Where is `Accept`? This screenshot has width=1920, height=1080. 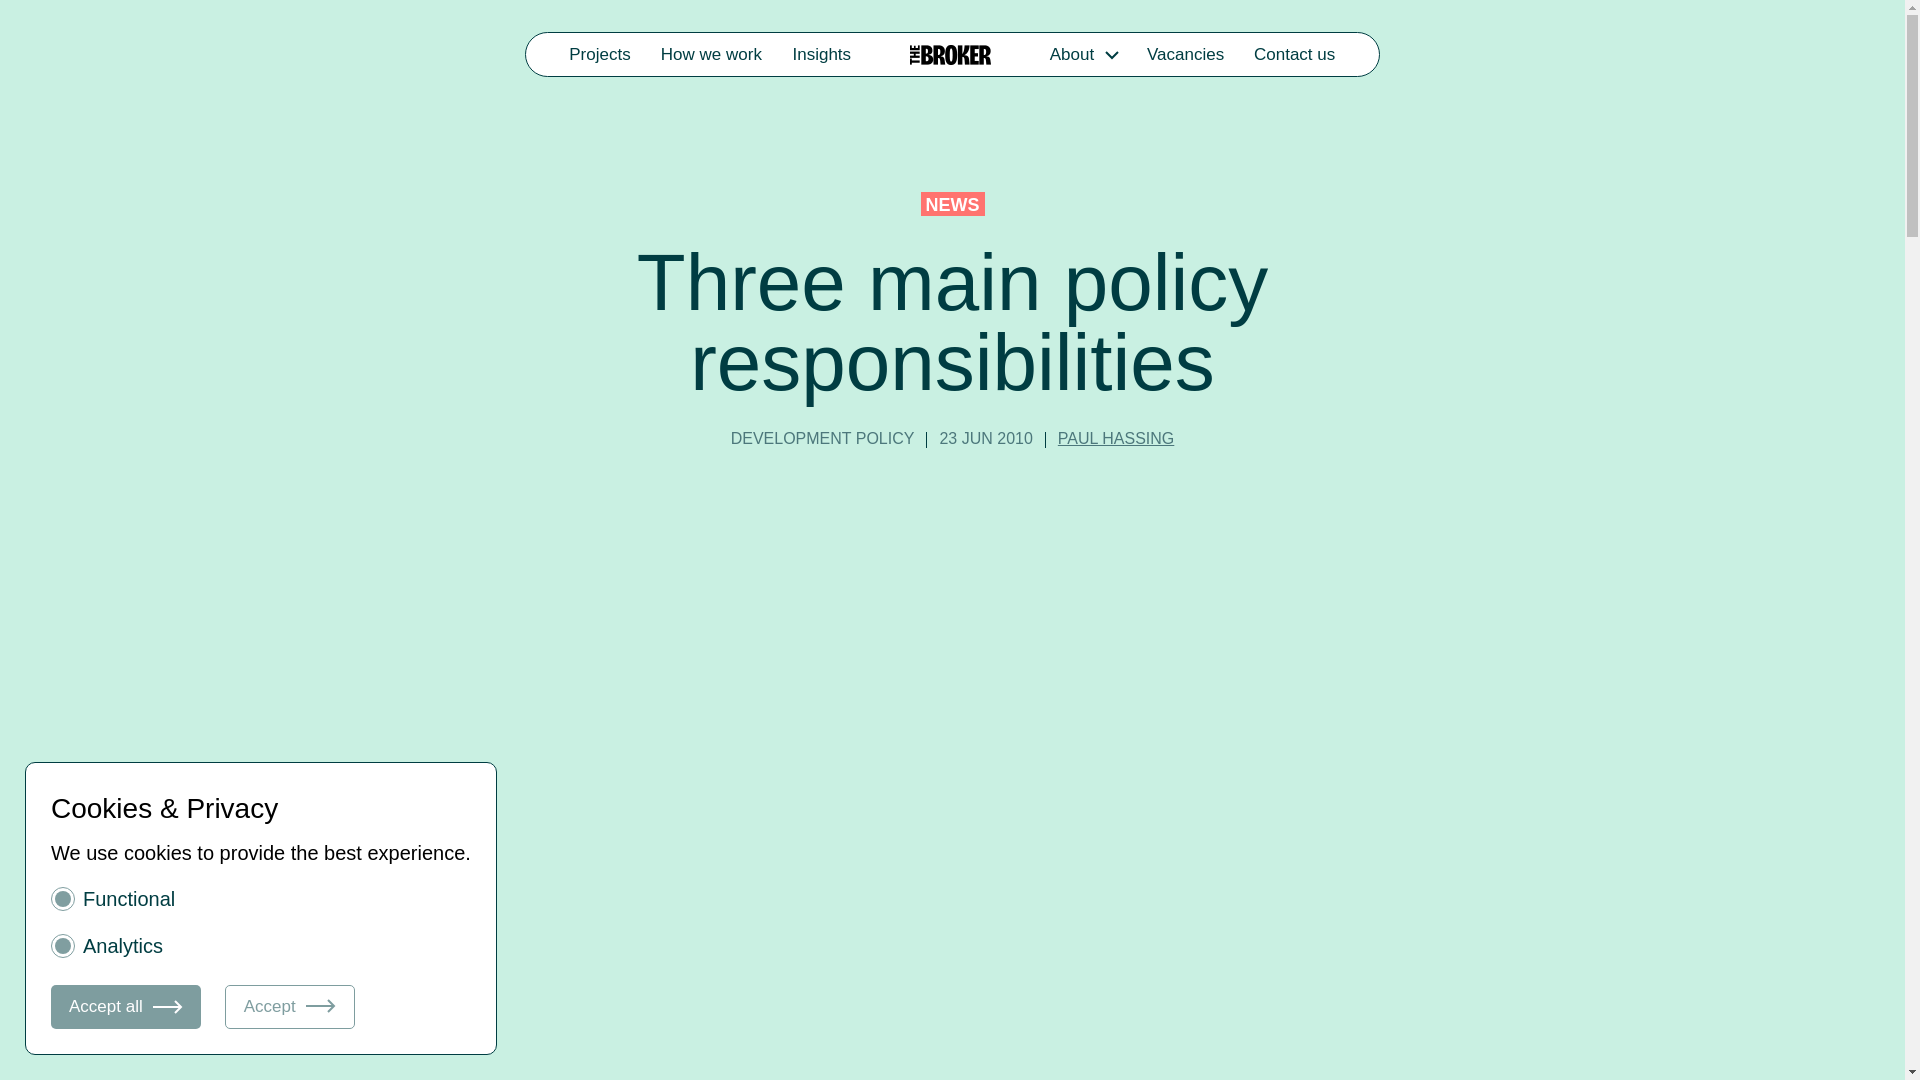
Accept is located at coordinates (290, 1006).